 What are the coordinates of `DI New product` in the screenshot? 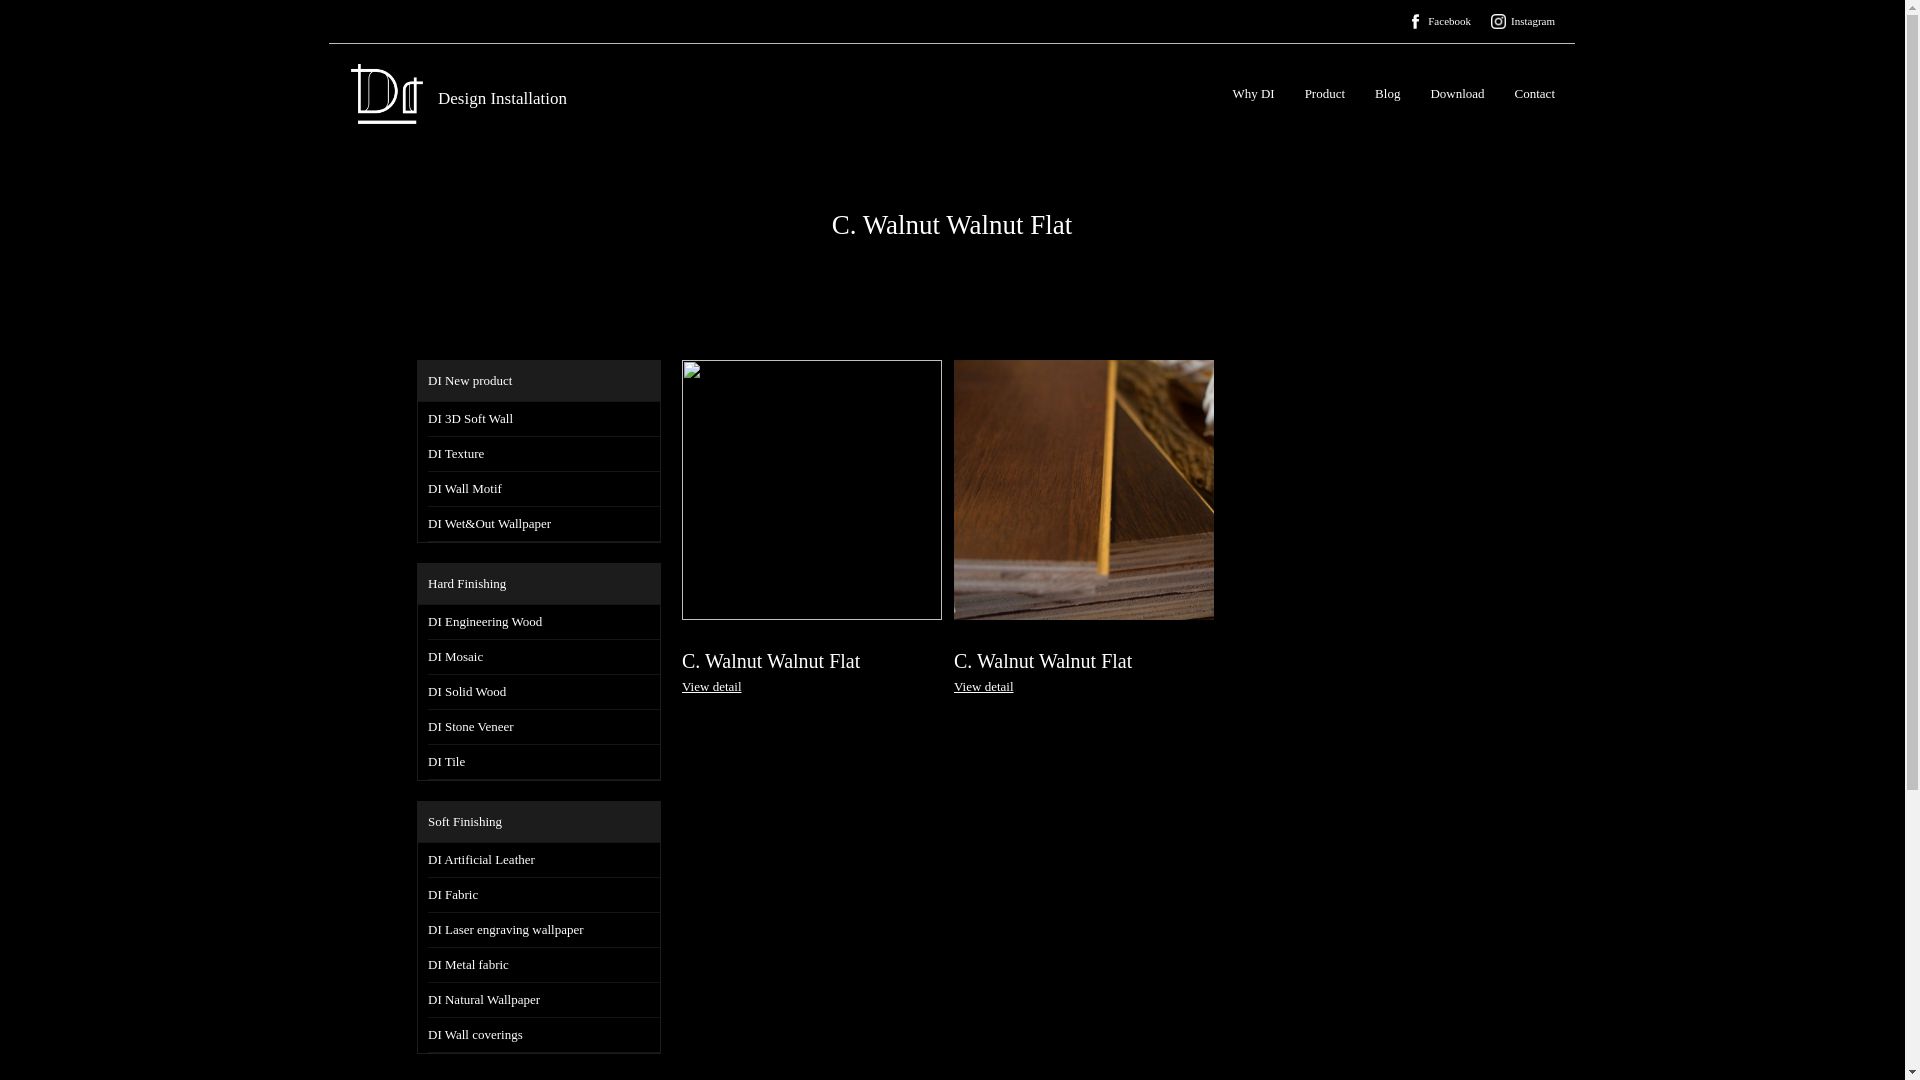 It's located at (539, 382).